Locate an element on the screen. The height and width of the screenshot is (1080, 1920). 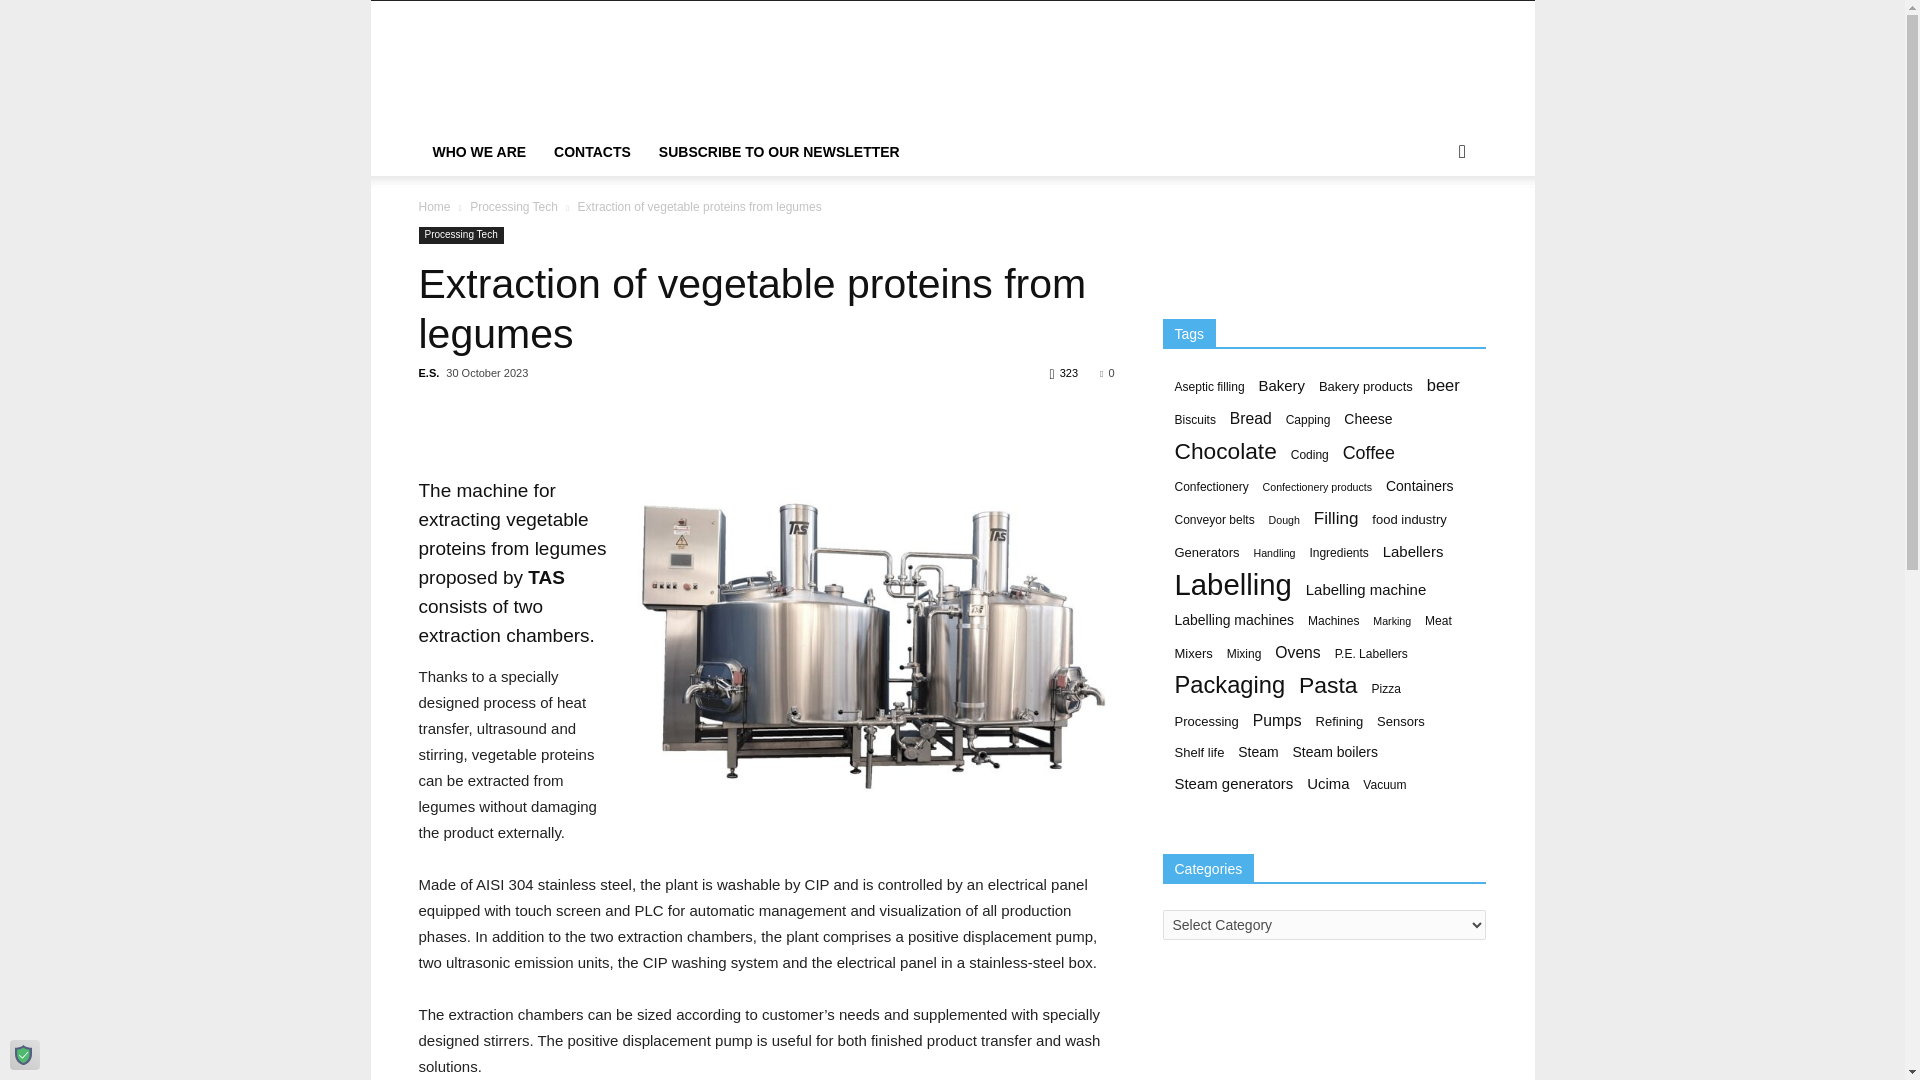
SUBSCRIBE TO OUR NEWSLETTER is located at coordinates (779, 152).